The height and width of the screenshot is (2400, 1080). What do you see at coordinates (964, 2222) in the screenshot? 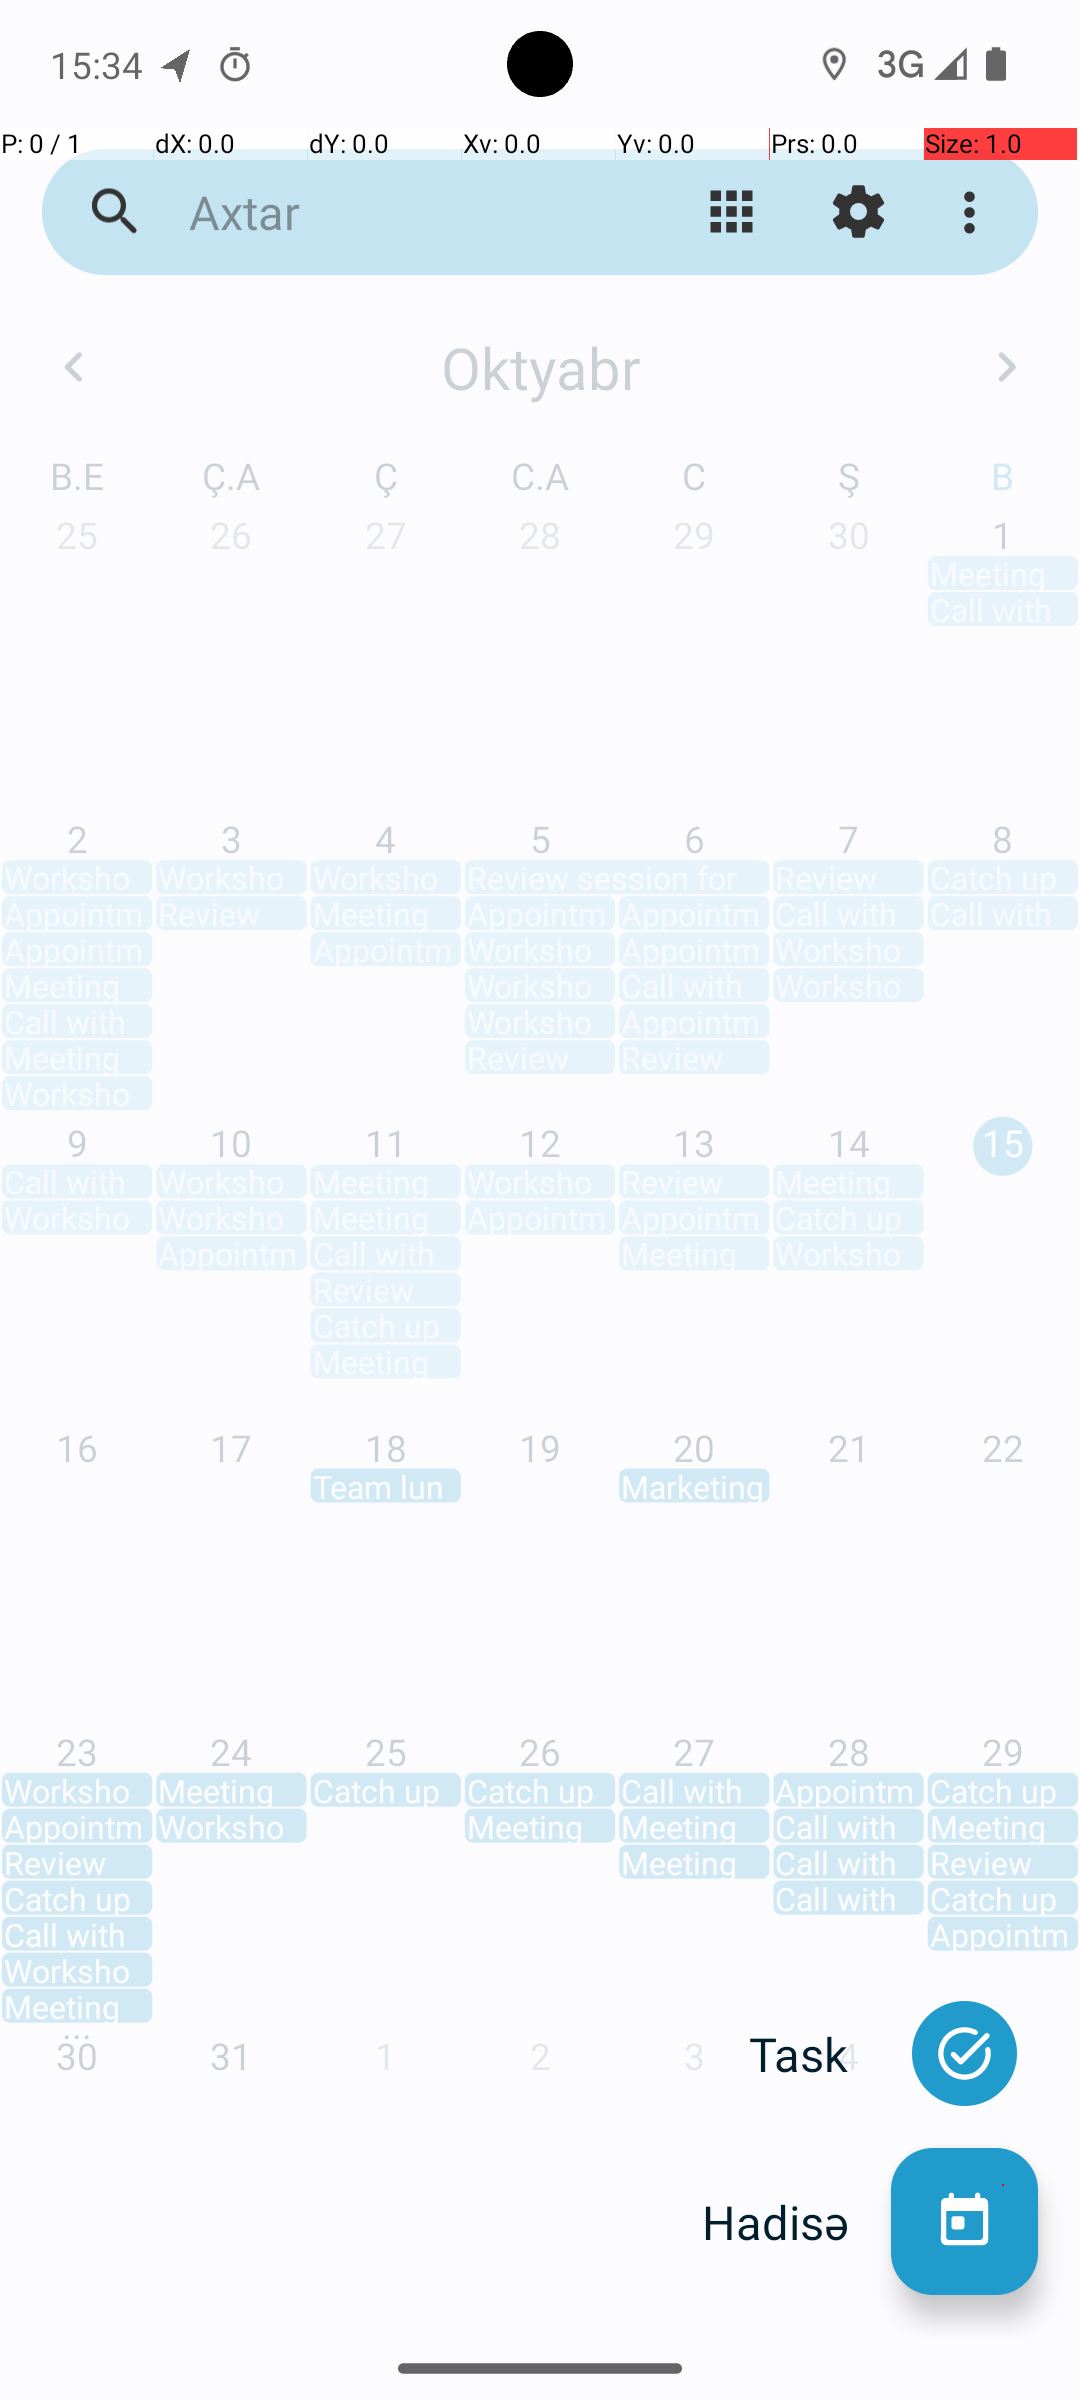
I see `Yeni Hadisə` at bounding box center [964, 2222].